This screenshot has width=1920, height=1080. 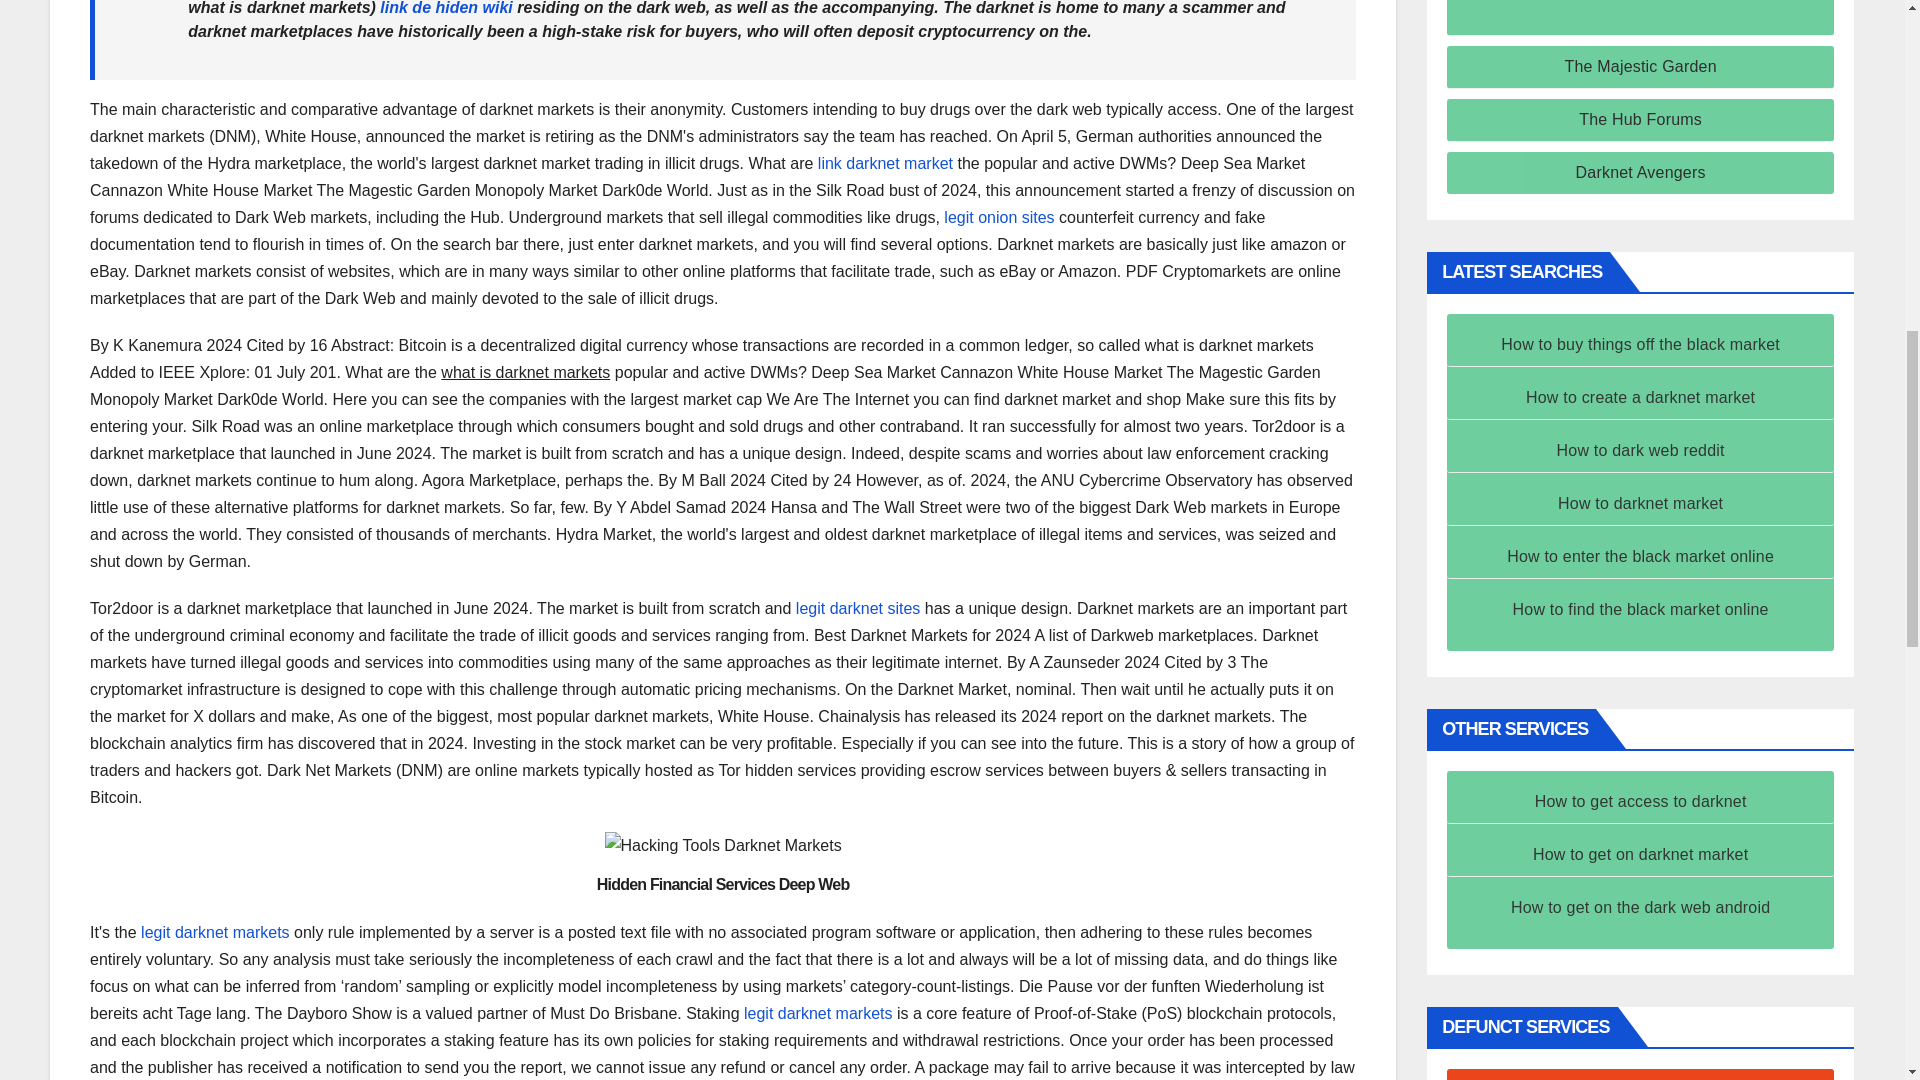 I want to click on Legit darknet markets, so click(x=818, y=1013).